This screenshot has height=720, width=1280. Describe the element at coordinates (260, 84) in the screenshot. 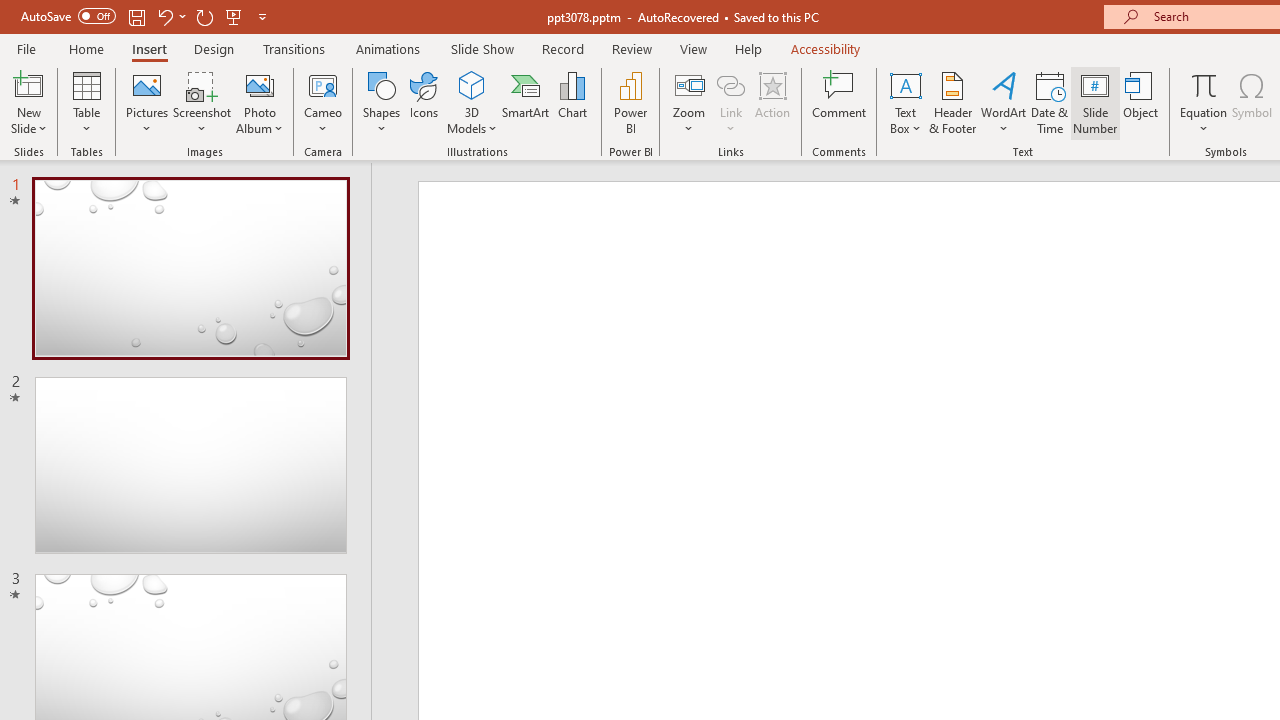

I see `New Photo Album...` at that location.